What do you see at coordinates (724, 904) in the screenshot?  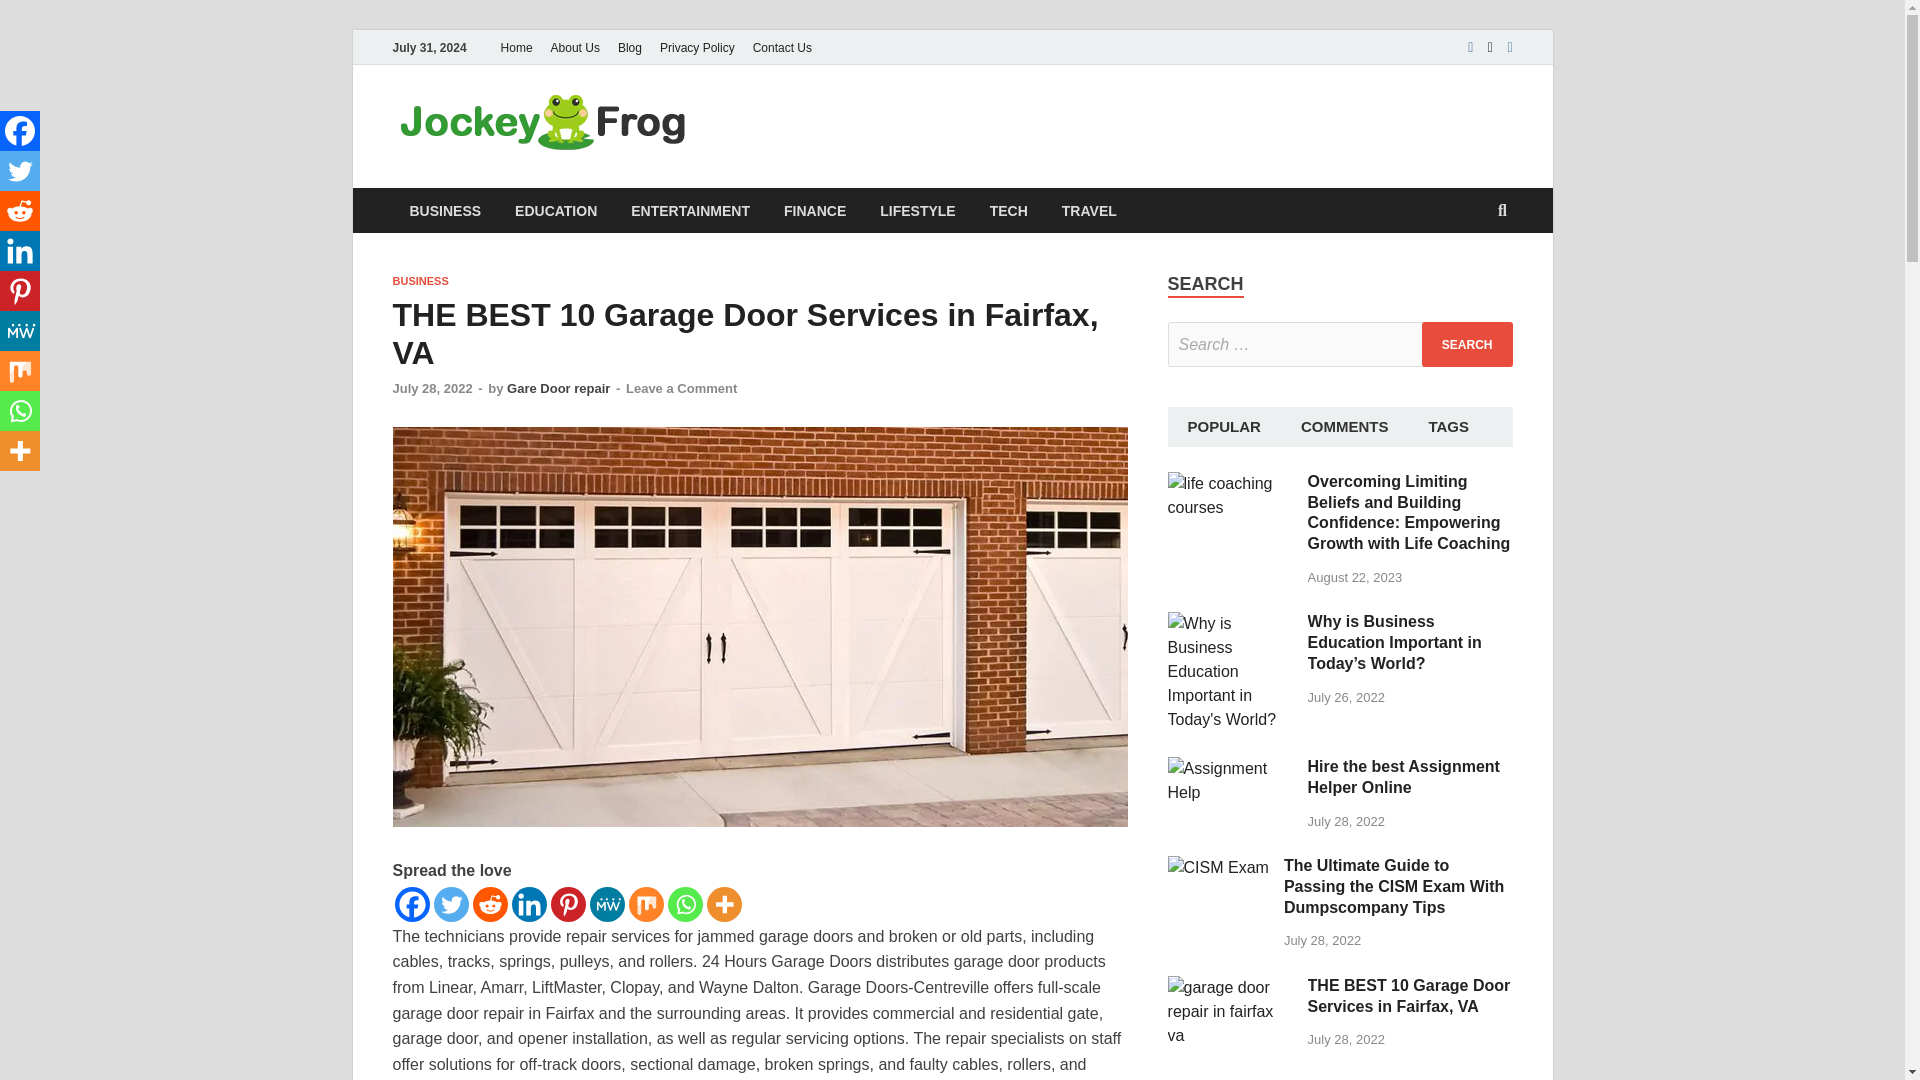 I see `More` at bounding box center [724, 904].